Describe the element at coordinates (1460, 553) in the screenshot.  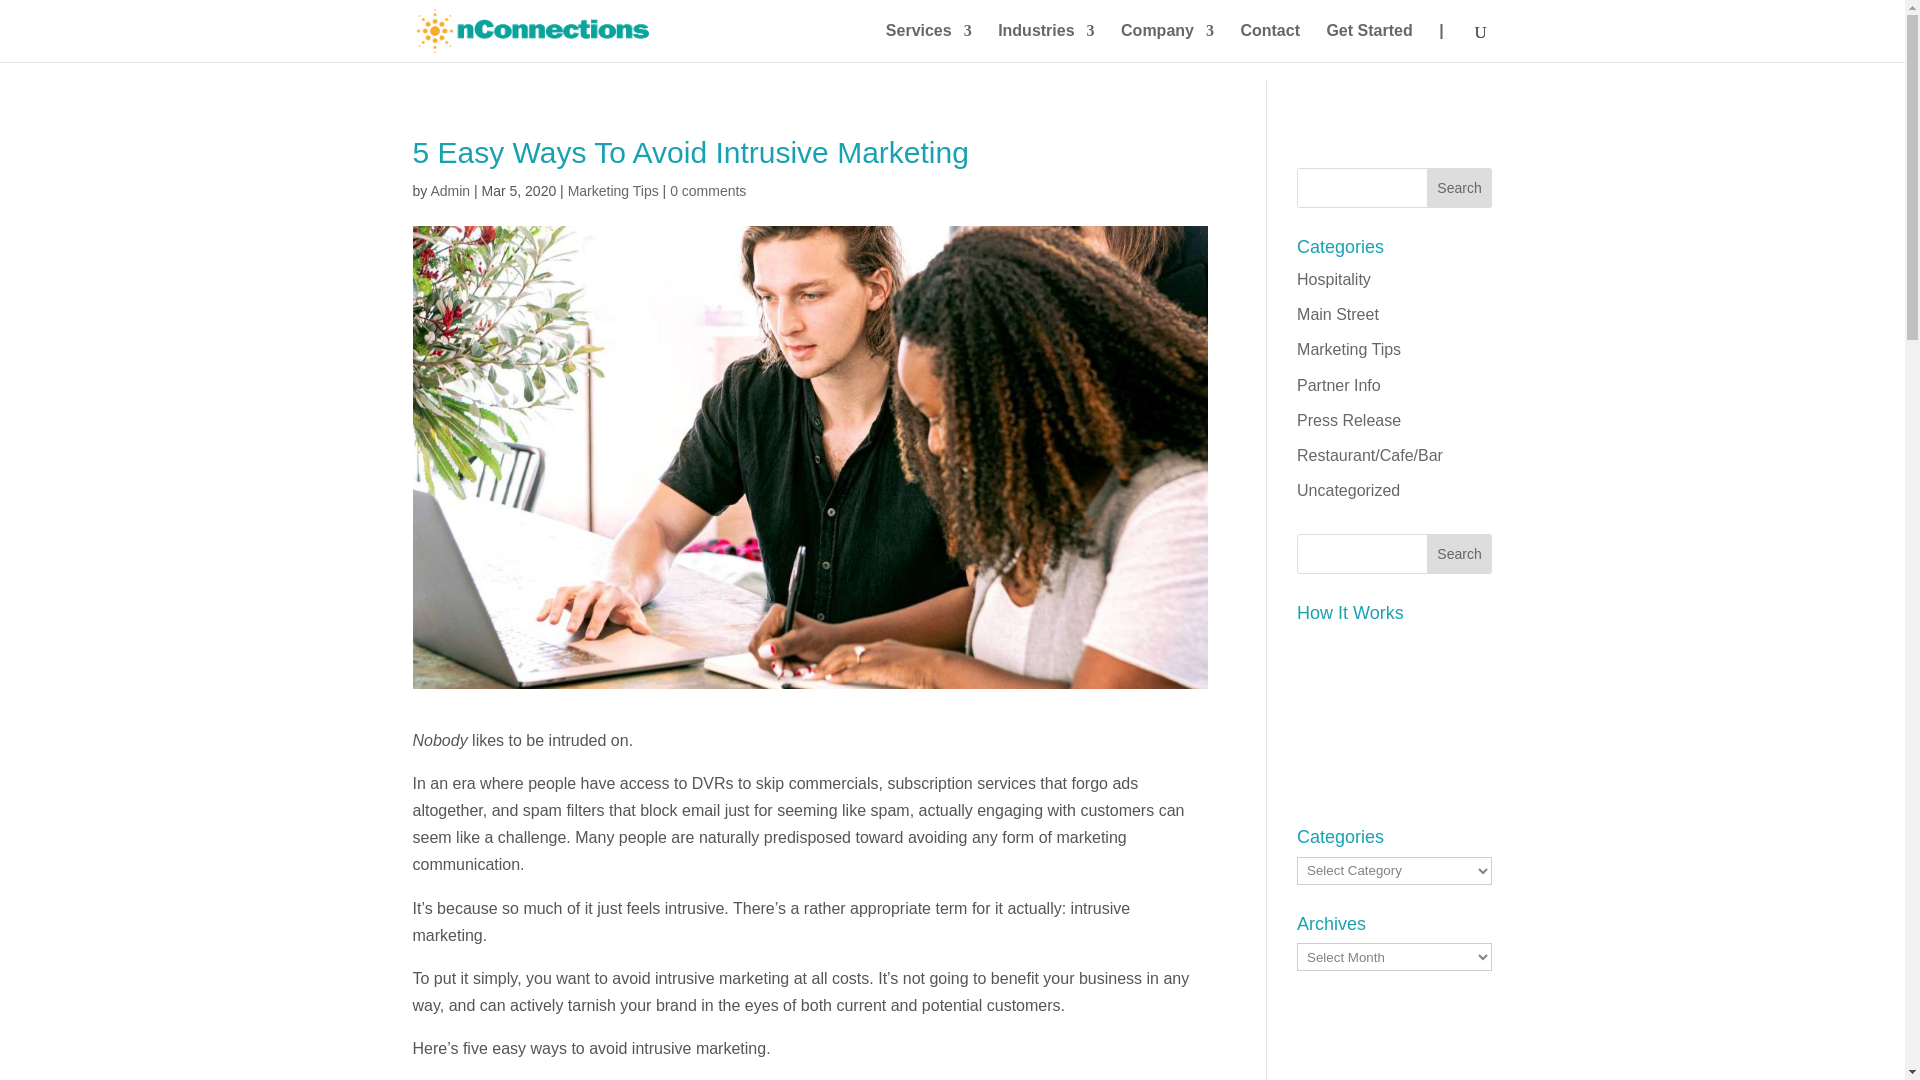
I see `Search` at that location.